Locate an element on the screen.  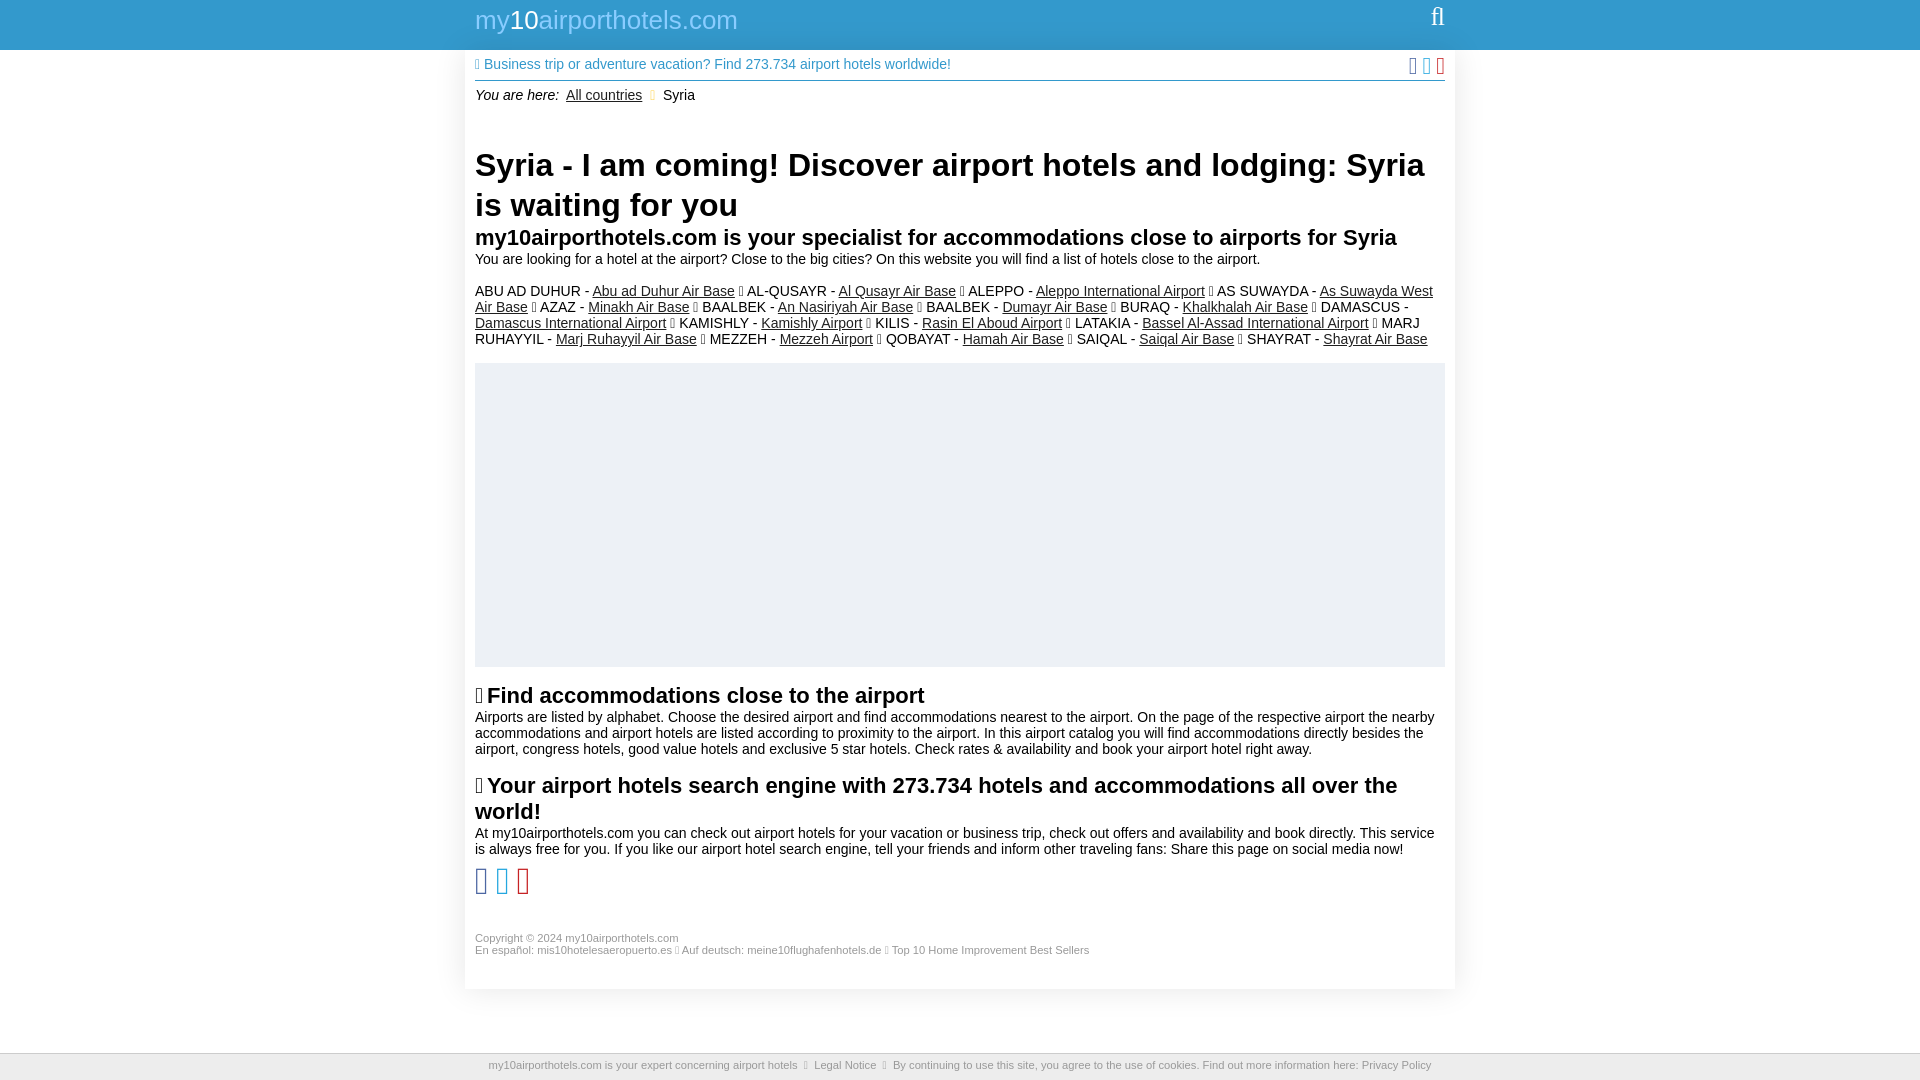
Marj Ruhayyil Air Base is located at coordinates (626, 338).